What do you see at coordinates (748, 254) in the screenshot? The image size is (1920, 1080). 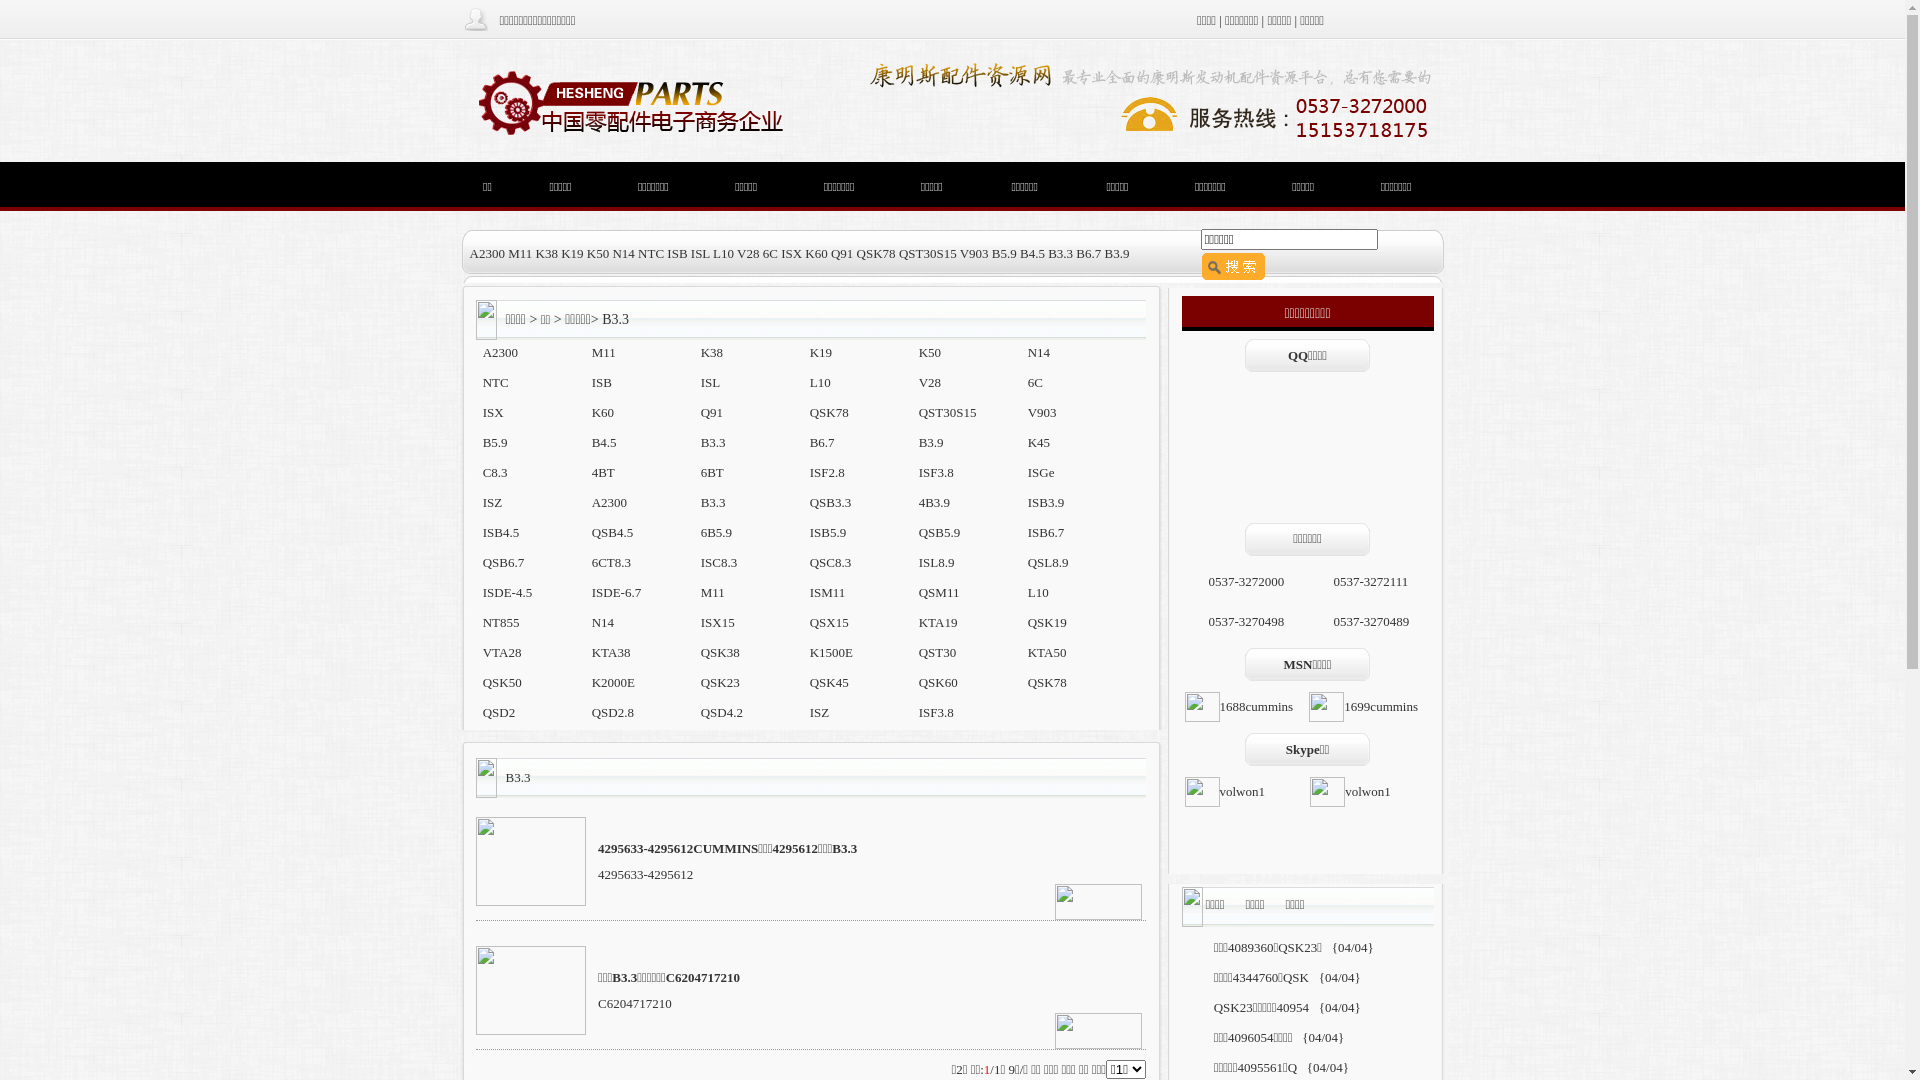 I see `V28` at bounding box center [748, 254].